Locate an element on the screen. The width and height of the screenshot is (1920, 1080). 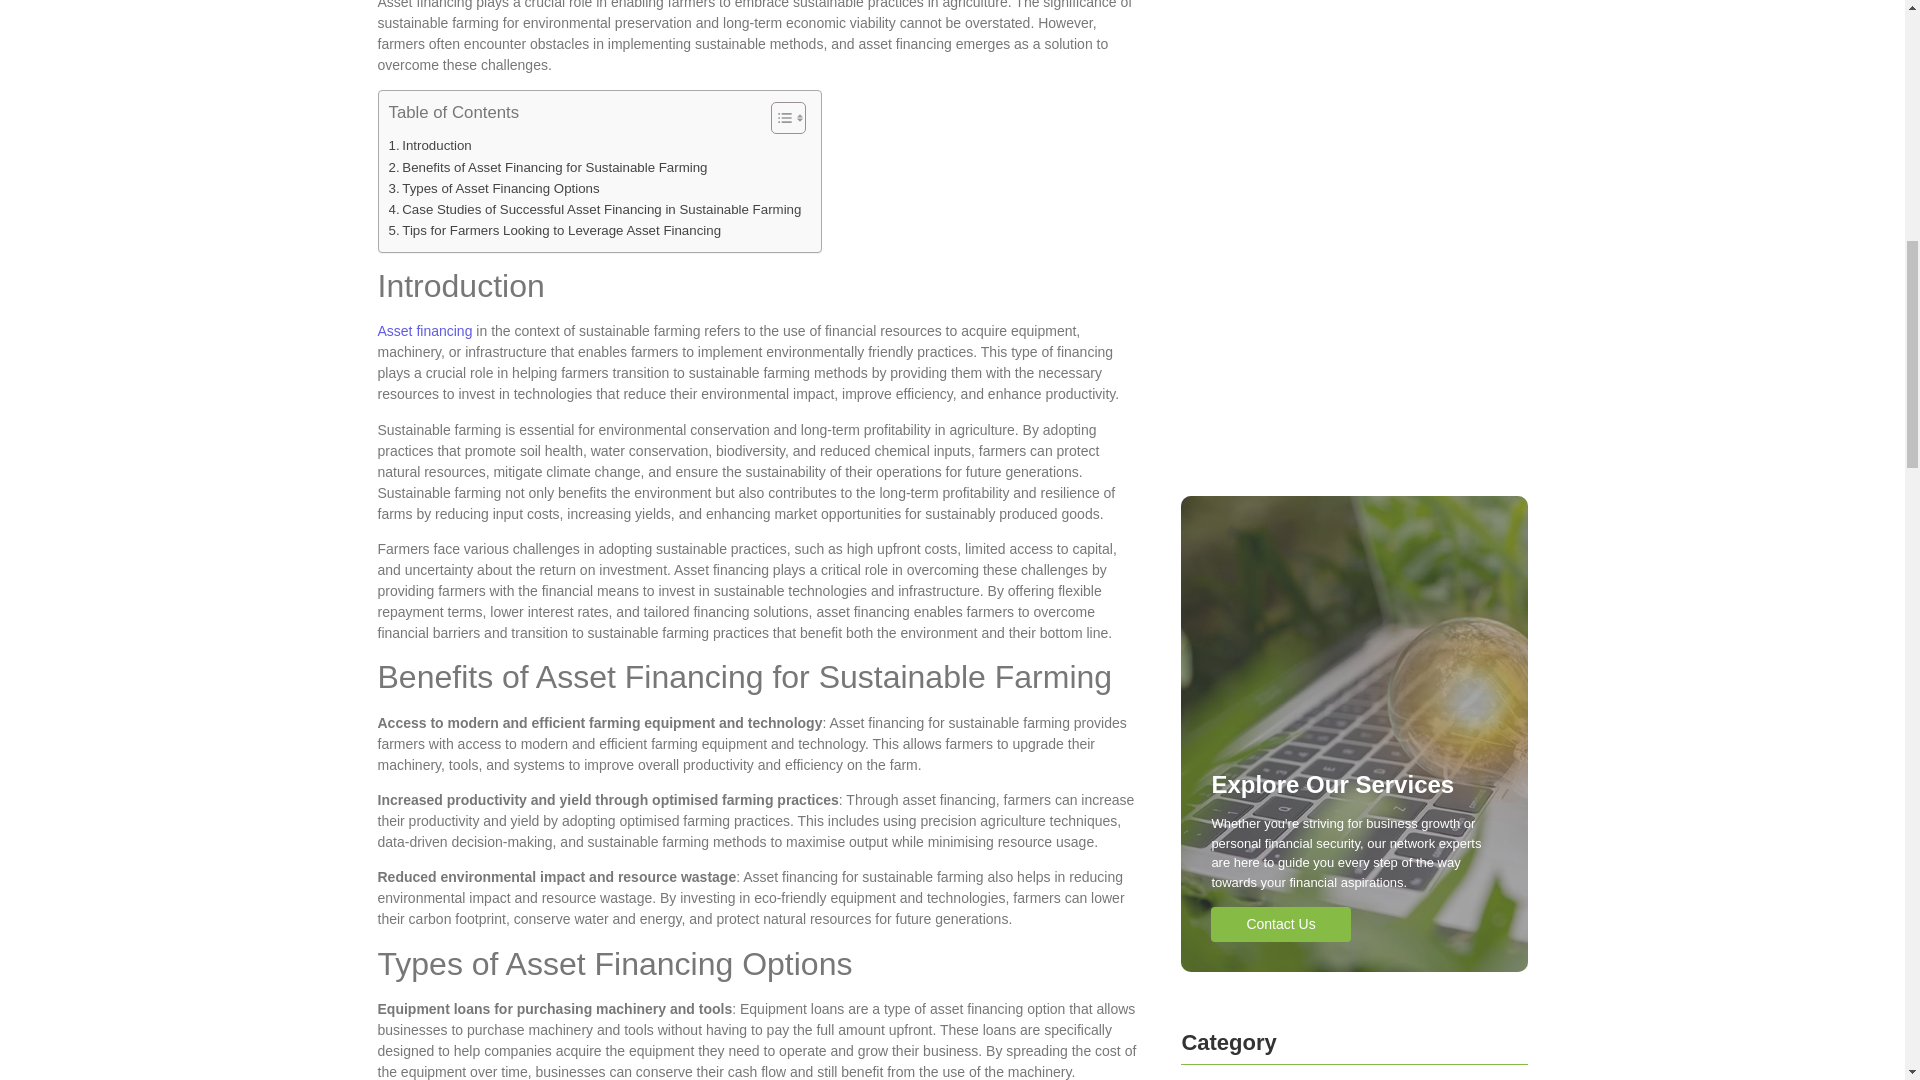
Tips for Farmers Looking to Leverage Asset Financing is located at coordinates (554, 230).